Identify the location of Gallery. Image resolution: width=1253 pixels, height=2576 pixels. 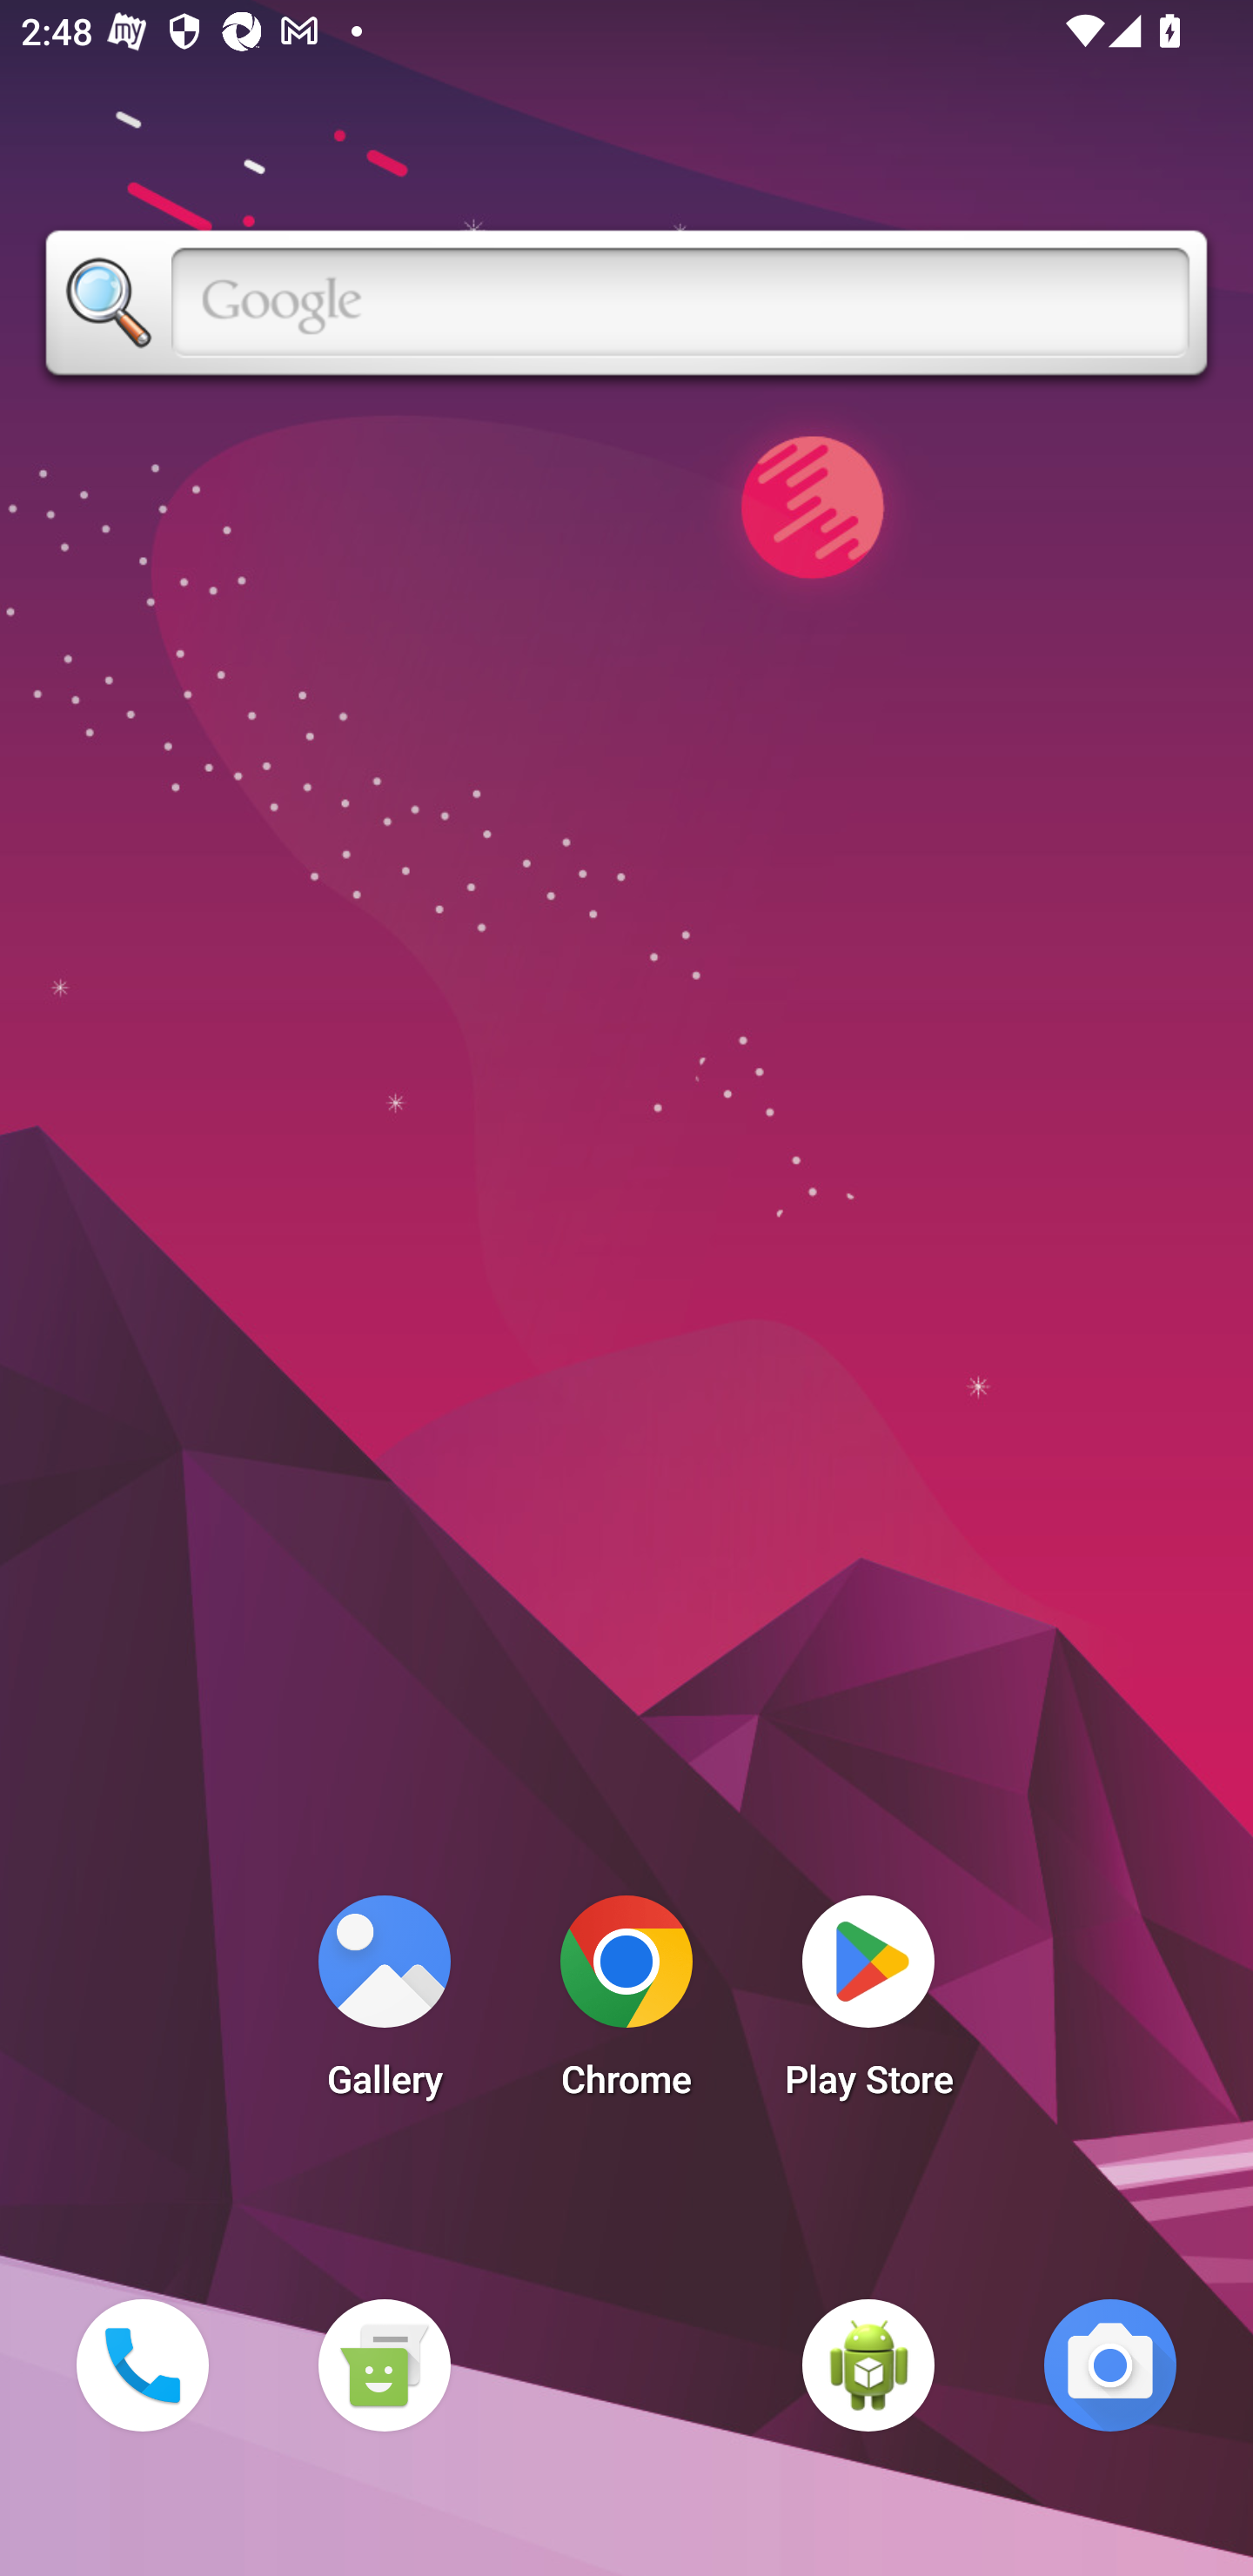
(384, 2005).